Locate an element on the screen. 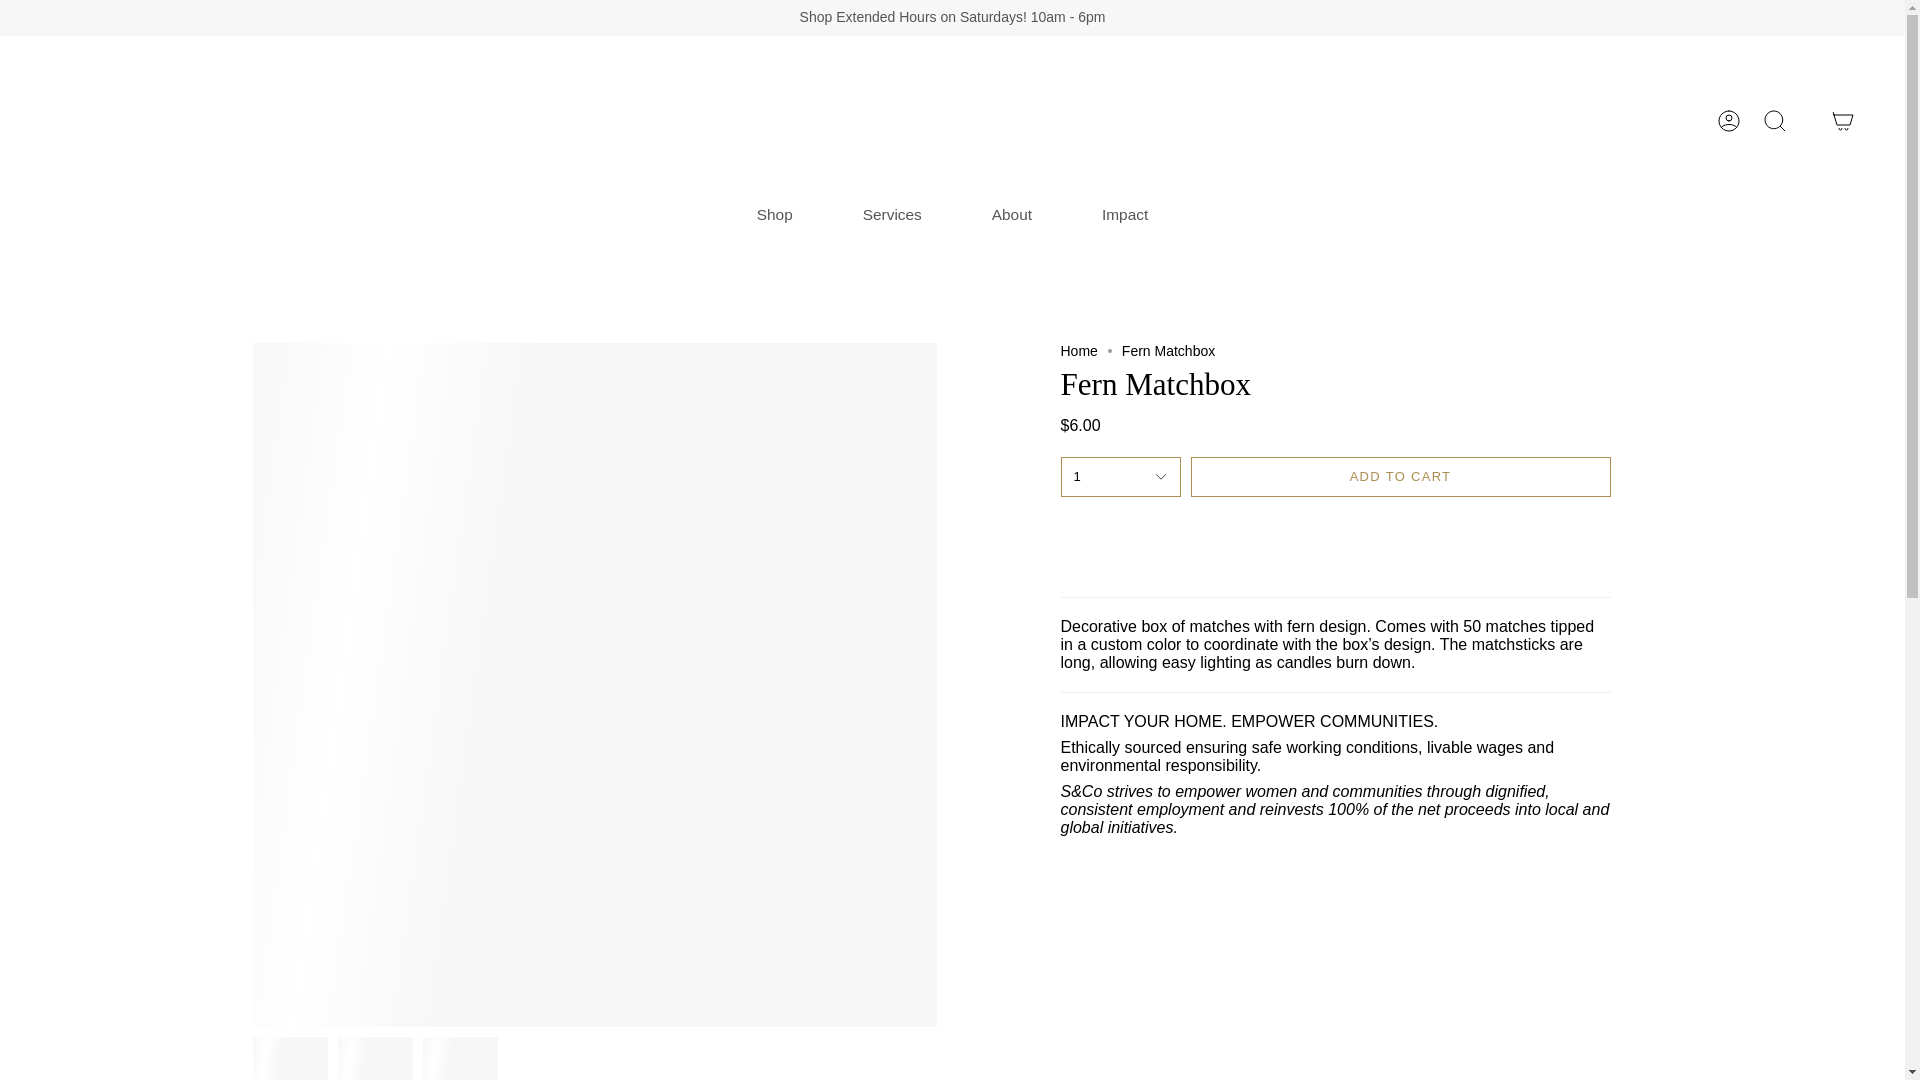 This screenshot has height=1080, width=1920. Services is located at coordinates (892, 214).